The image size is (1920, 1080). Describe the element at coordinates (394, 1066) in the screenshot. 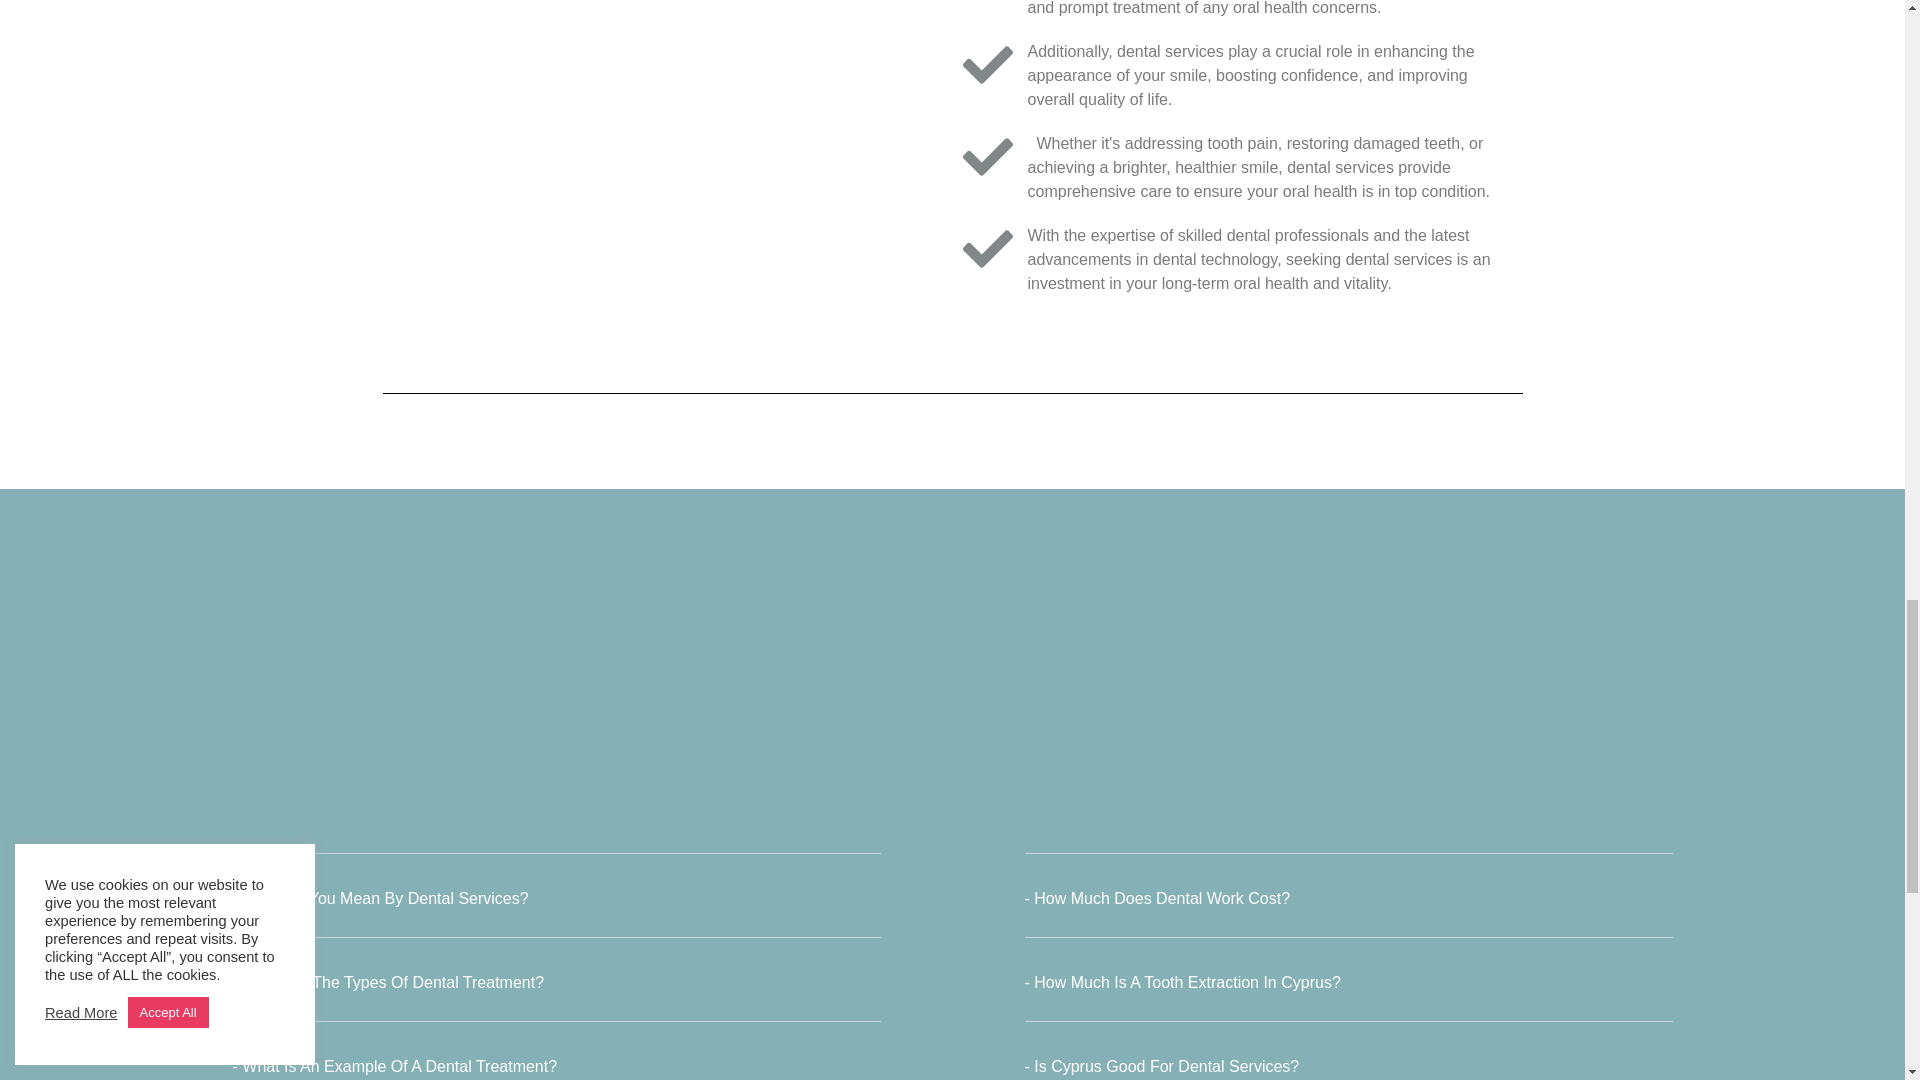

I see `- What Is An Example Of A Dental Treatment?` at that location.